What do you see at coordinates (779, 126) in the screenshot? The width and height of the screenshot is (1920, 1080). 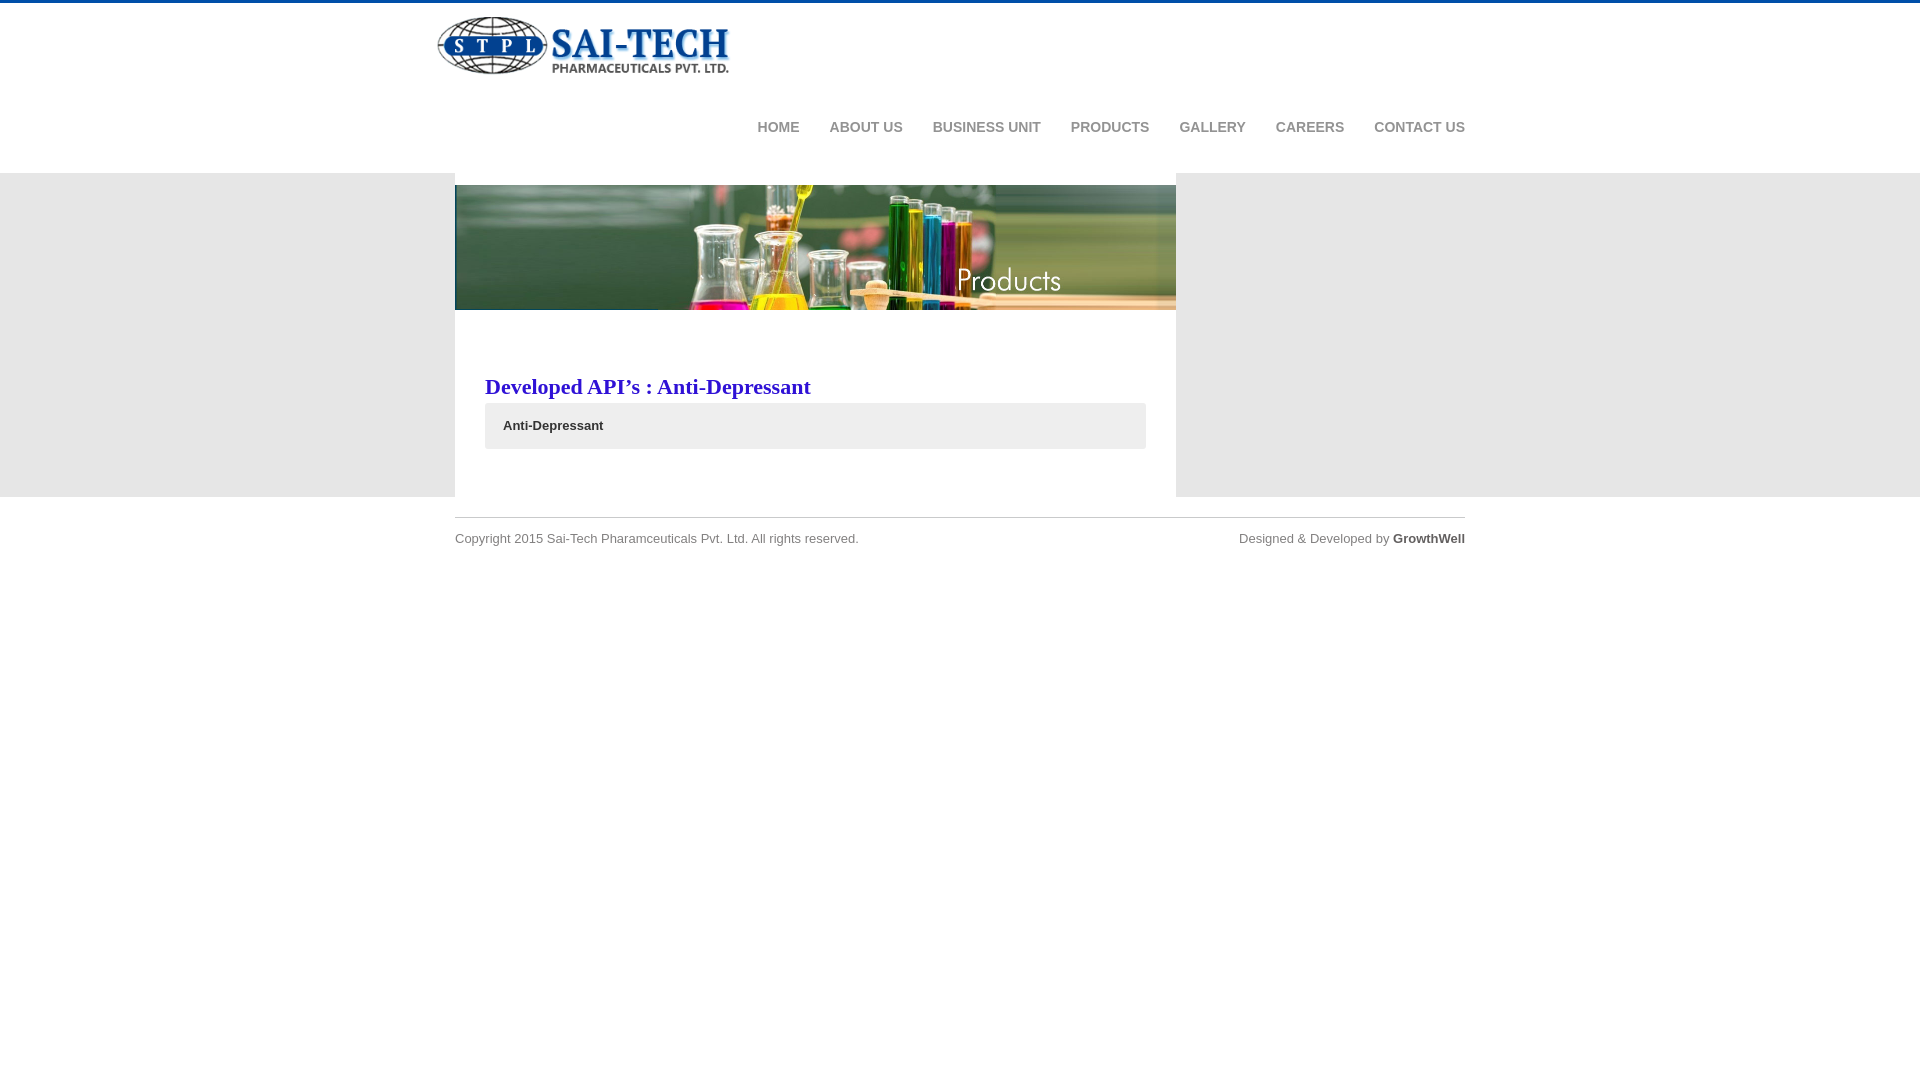 I see `HOME` at bounding box center [779, 126].